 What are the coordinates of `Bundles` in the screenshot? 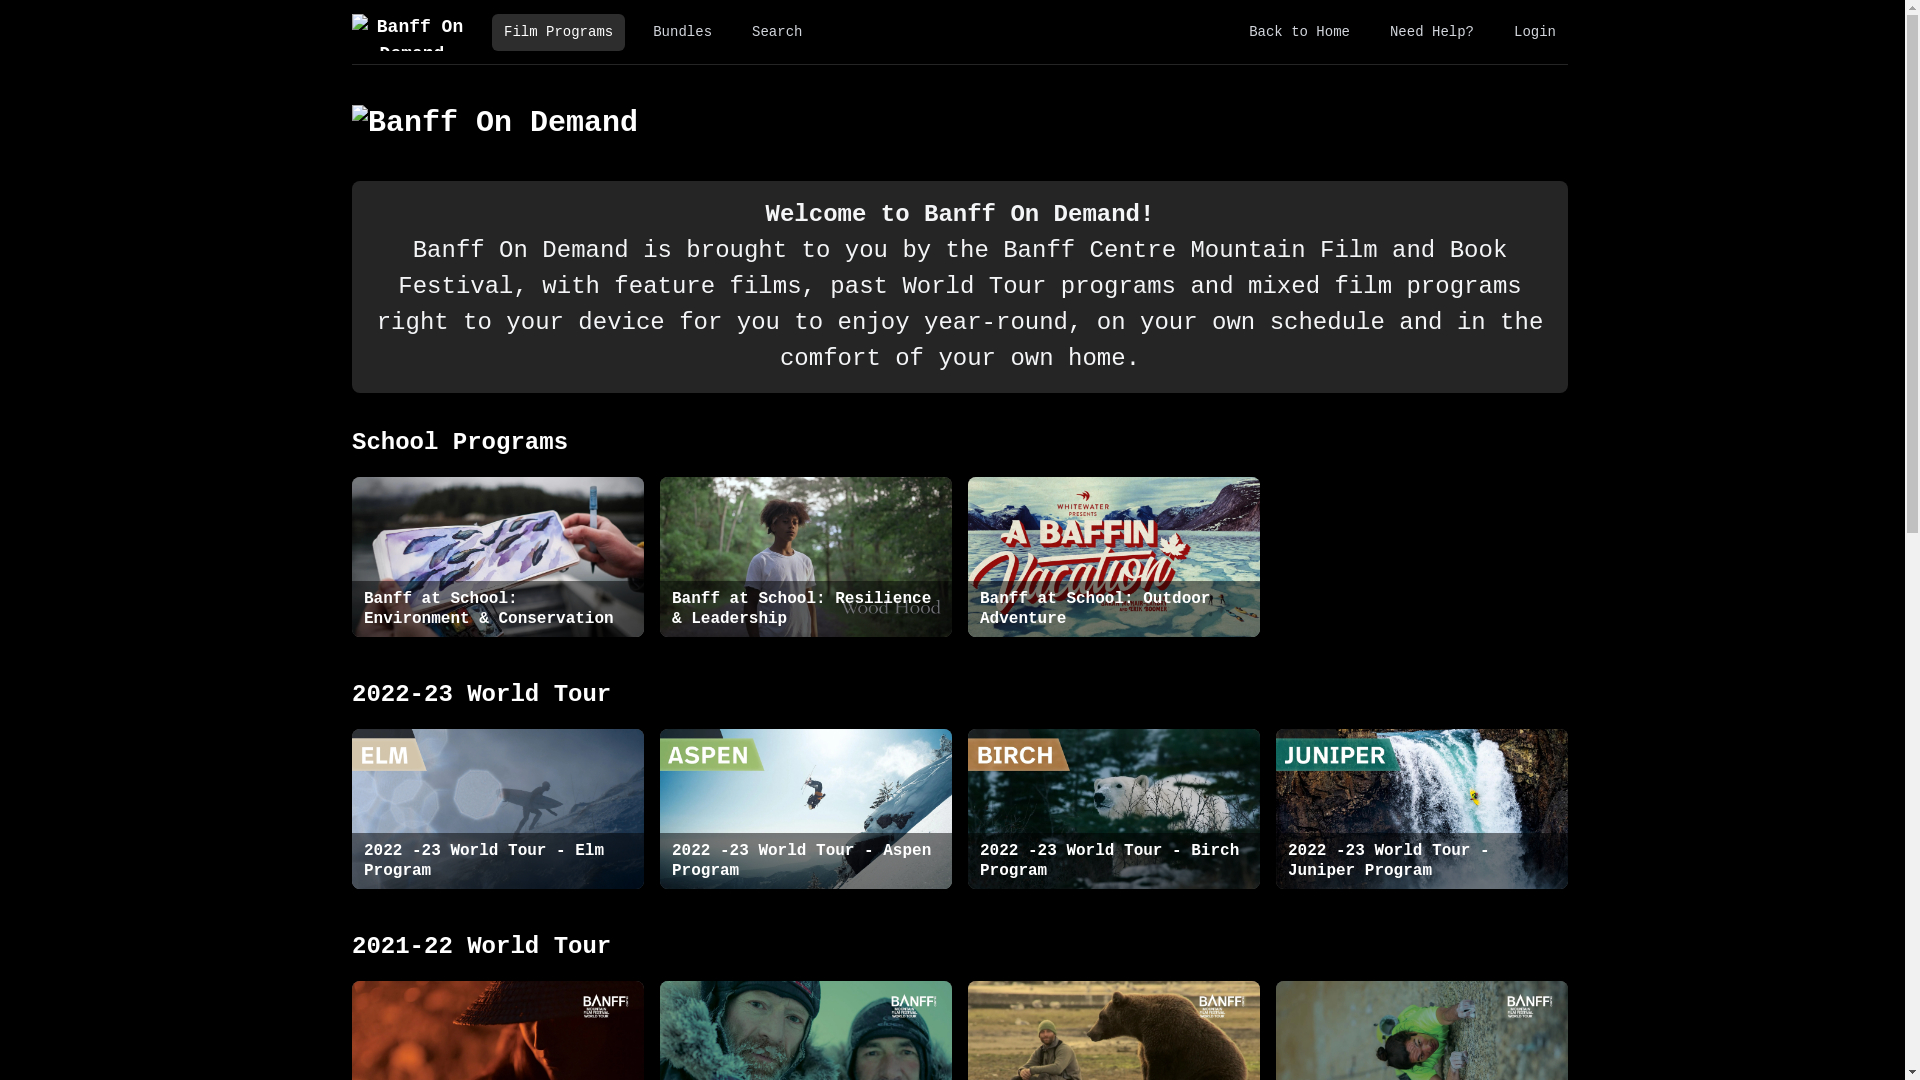 It's located at (682, 32).